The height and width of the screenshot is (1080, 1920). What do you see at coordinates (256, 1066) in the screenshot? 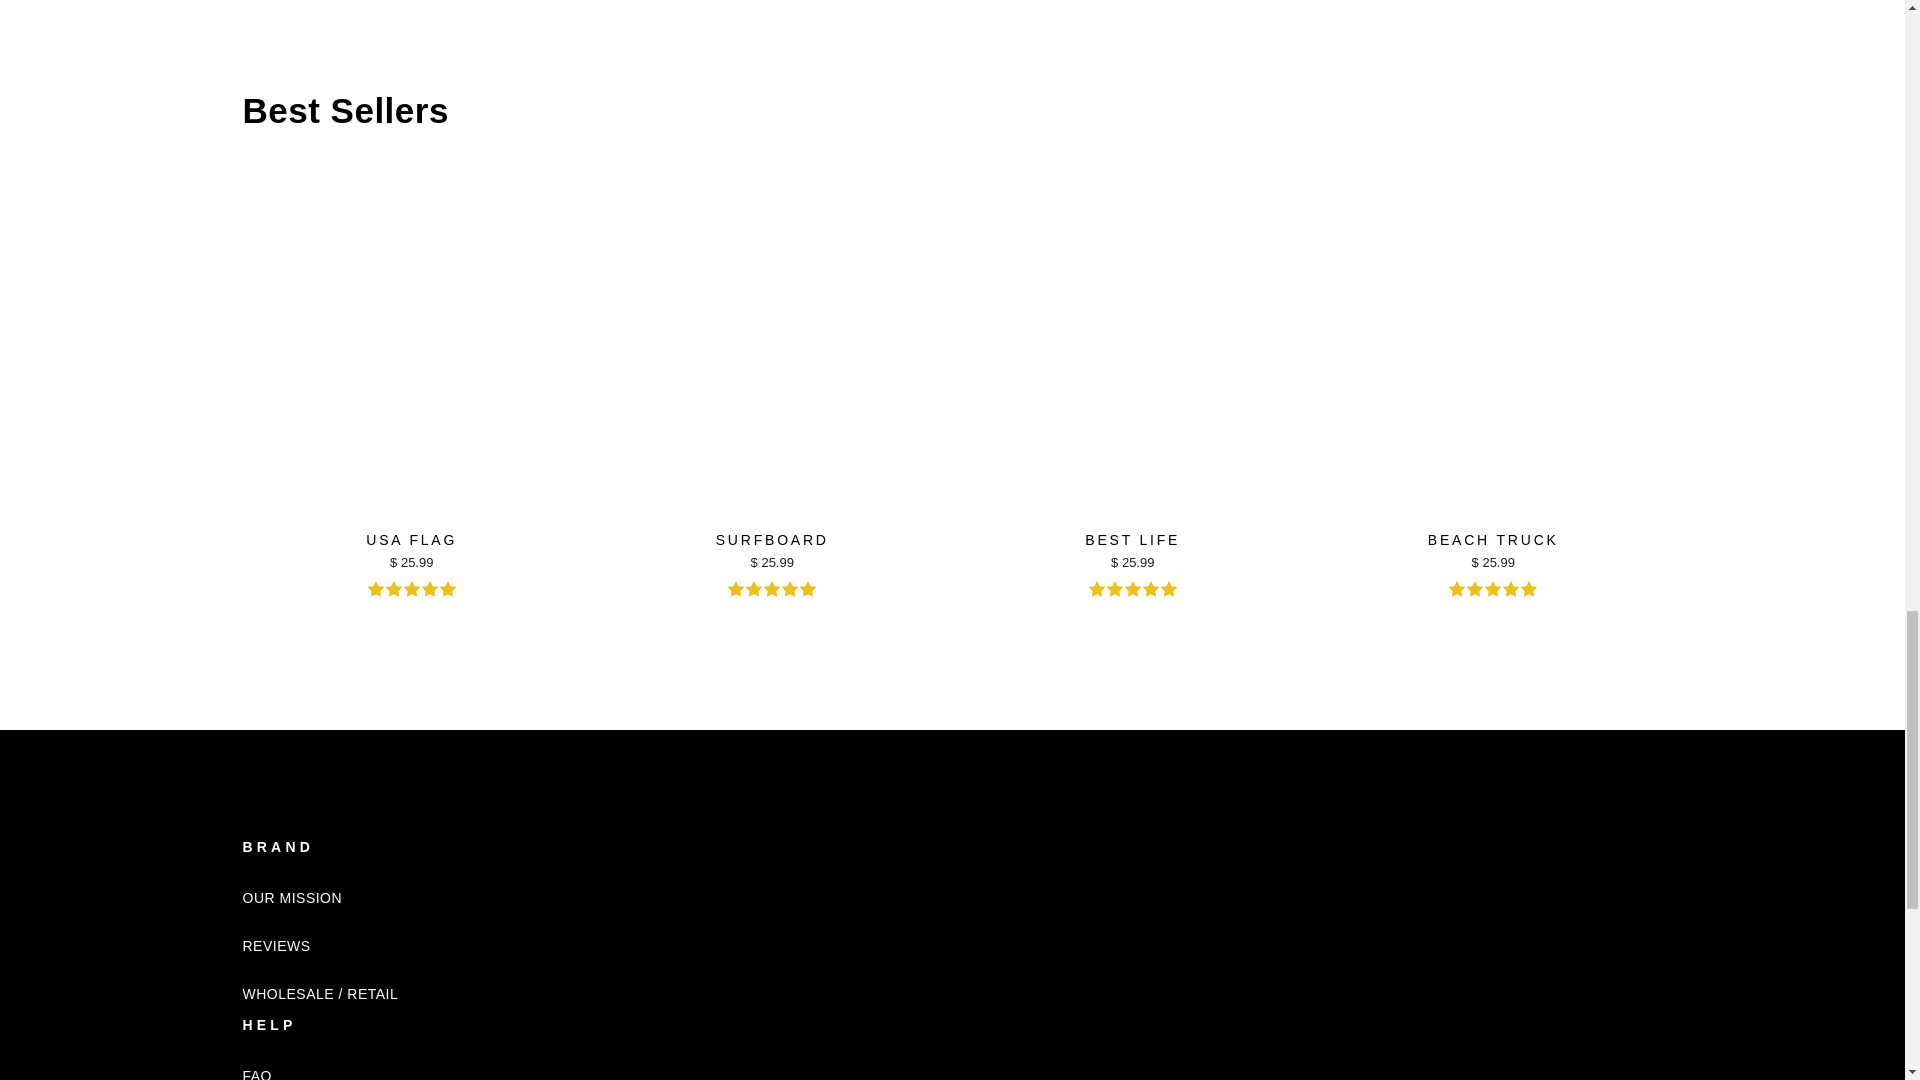
I see `FAQ` at bounding box center [256, 1066].